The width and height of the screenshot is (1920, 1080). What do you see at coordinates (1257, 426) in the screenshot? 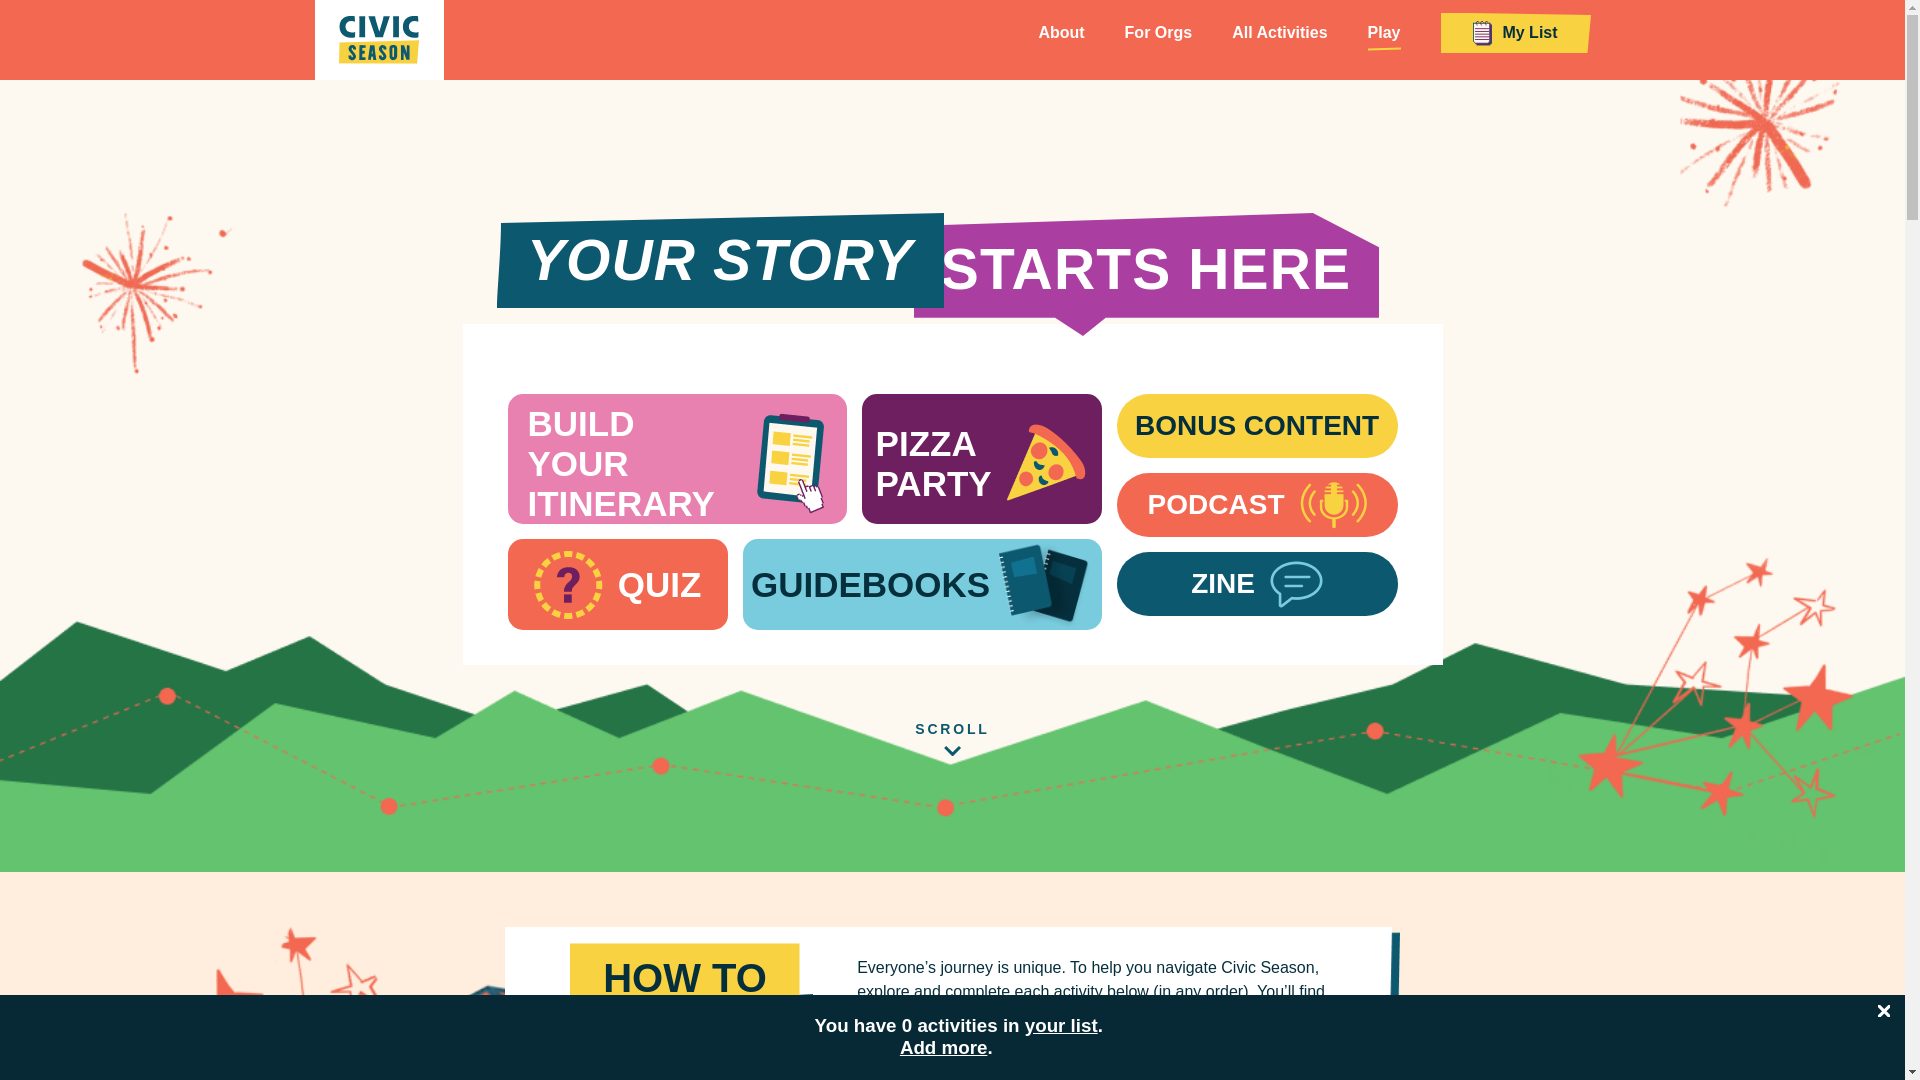
I see `BONUS CONTENT` at bounding box center [1257, 426].